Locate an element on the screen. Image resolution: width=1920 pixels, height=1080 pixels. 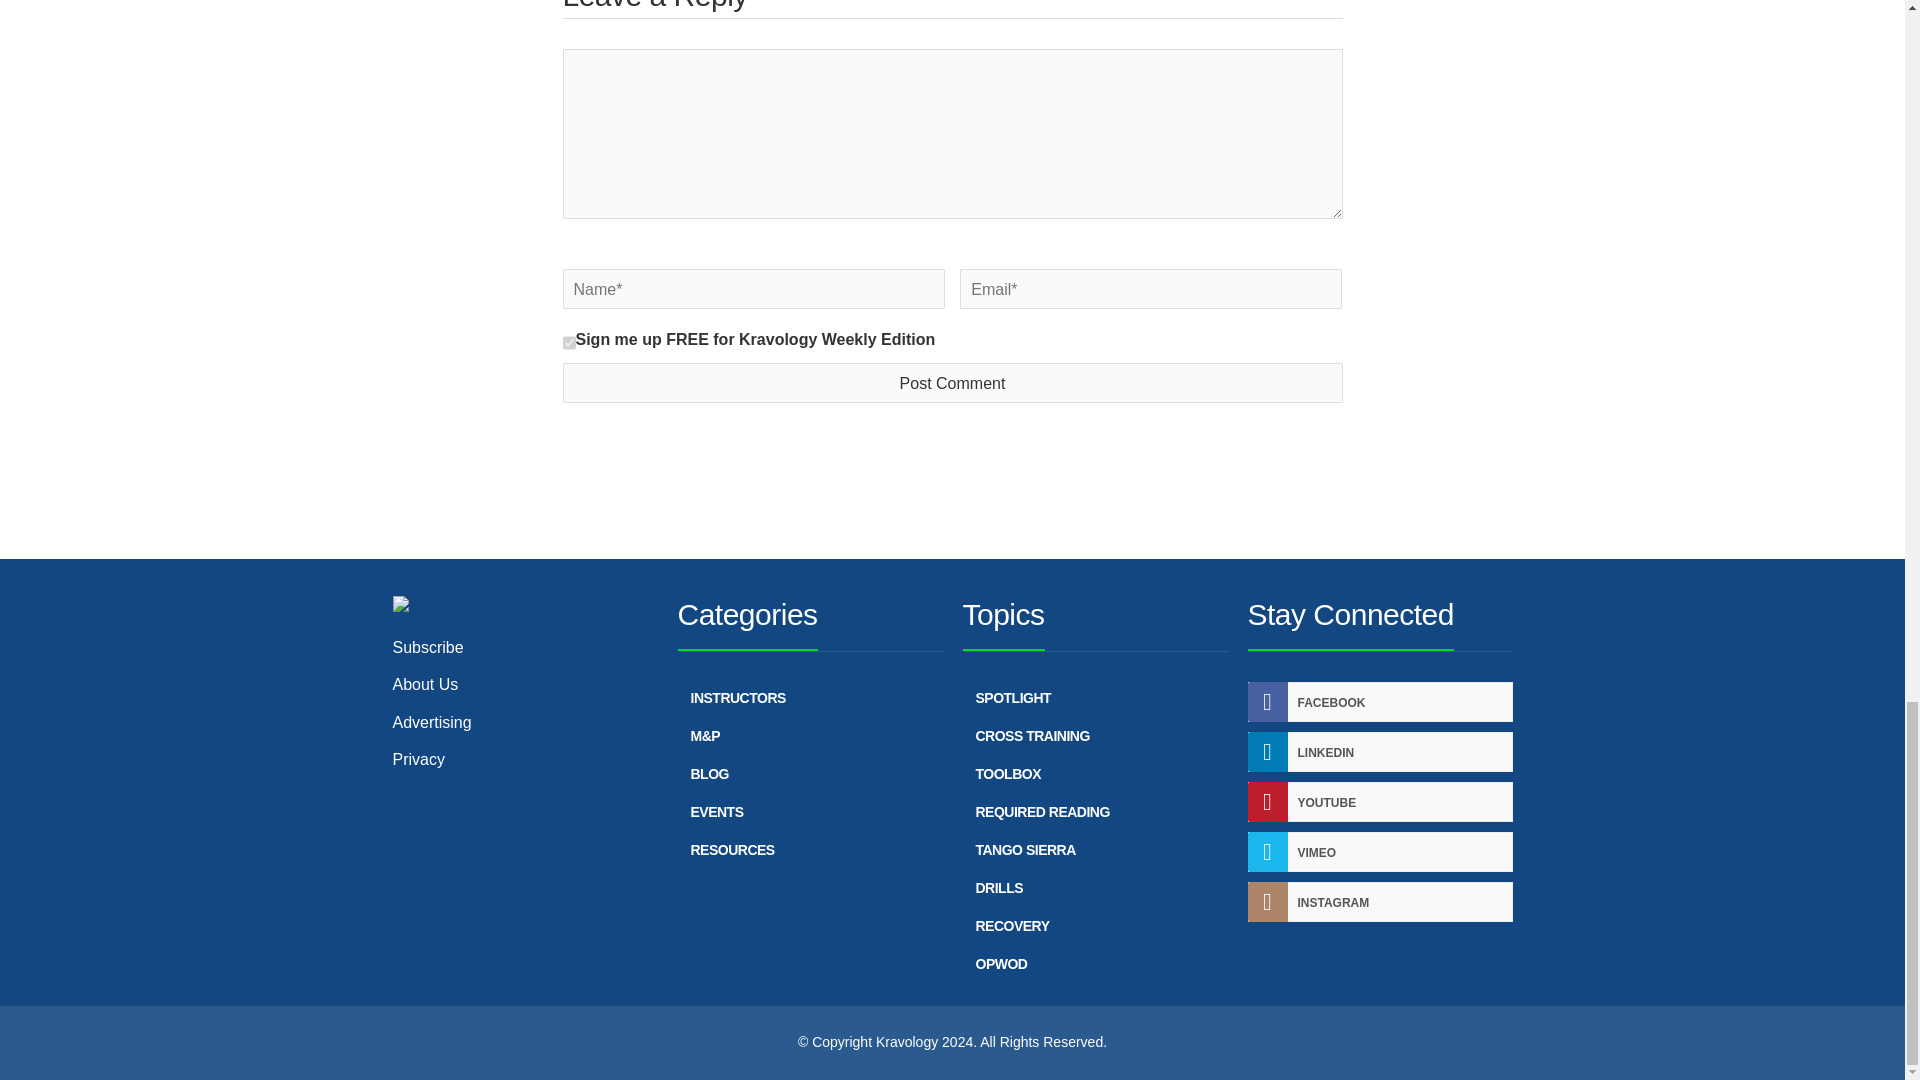
Post Comment is located at coordinates (952, 382).